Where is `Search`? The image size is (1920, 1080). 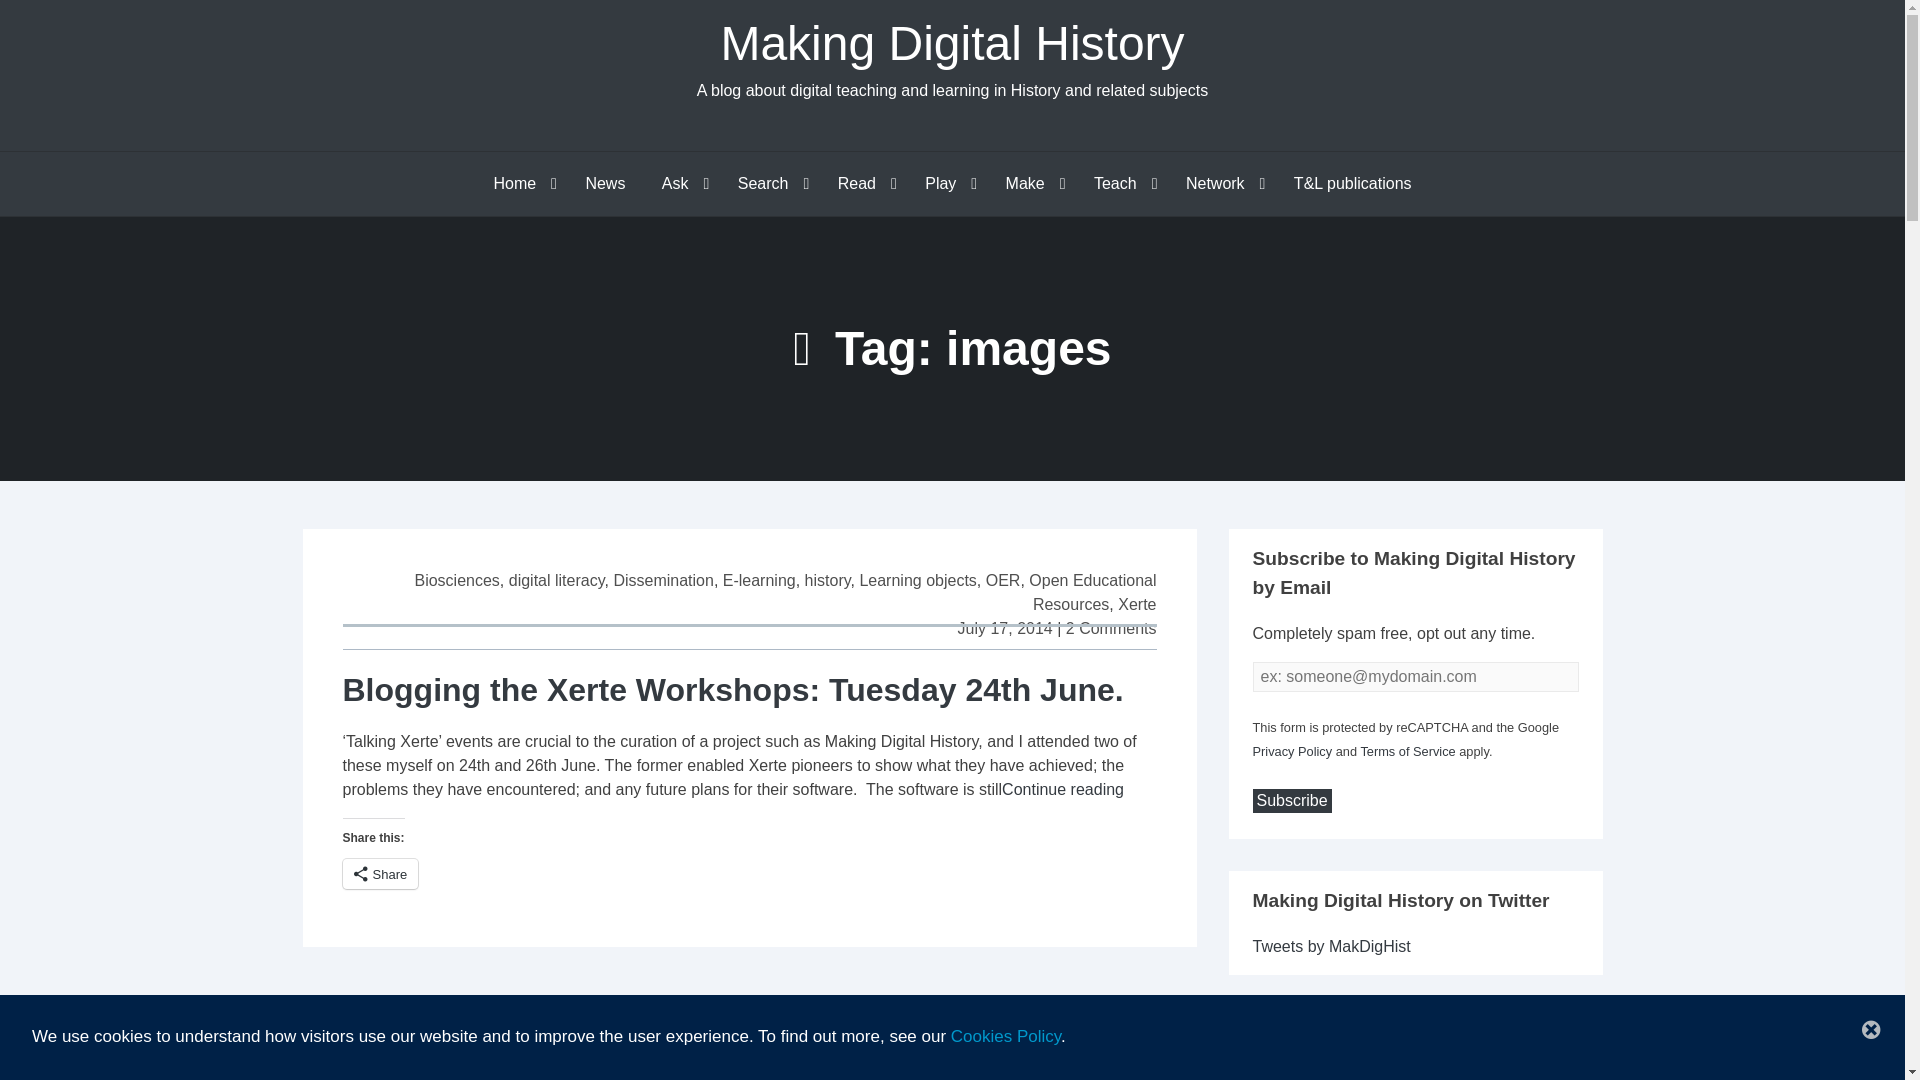 Search is located at coordinates (769, 184).